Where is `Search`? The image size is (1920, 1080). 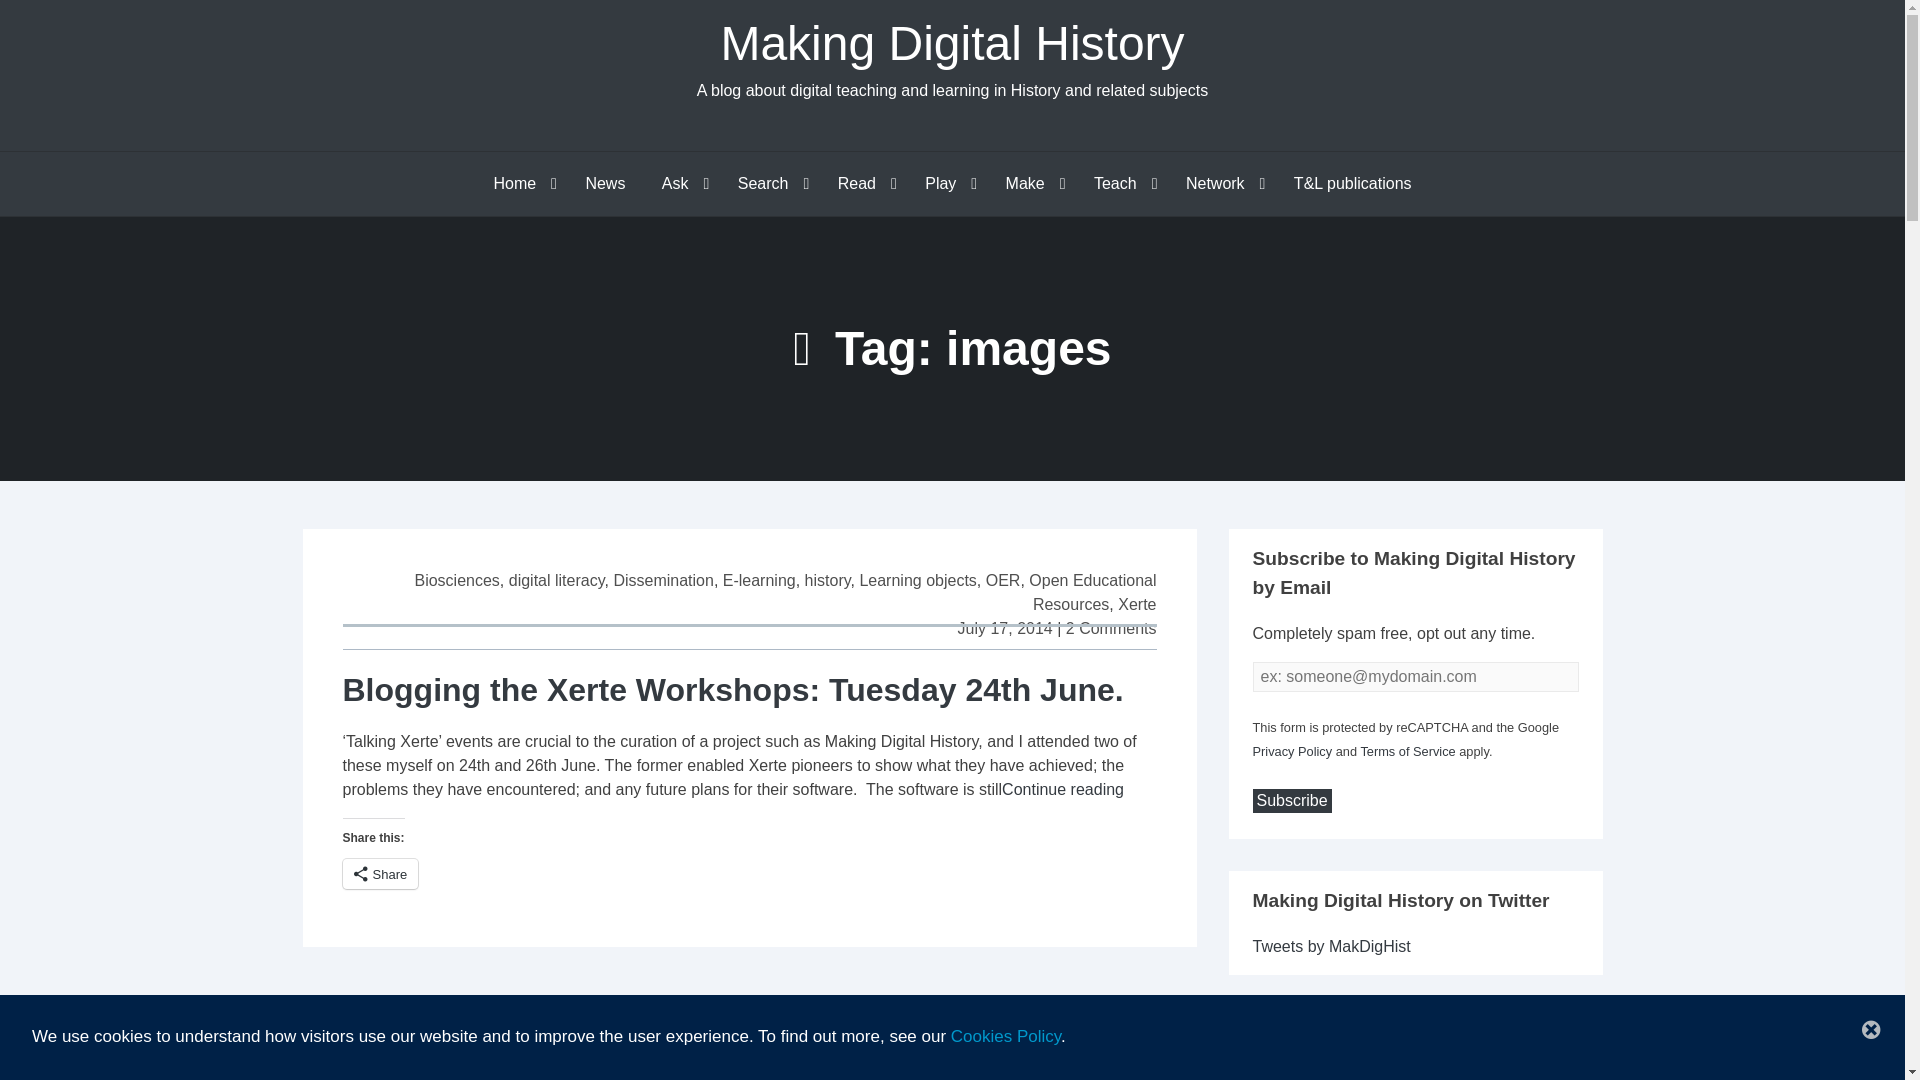 Search is located at coordinates (769, 184).